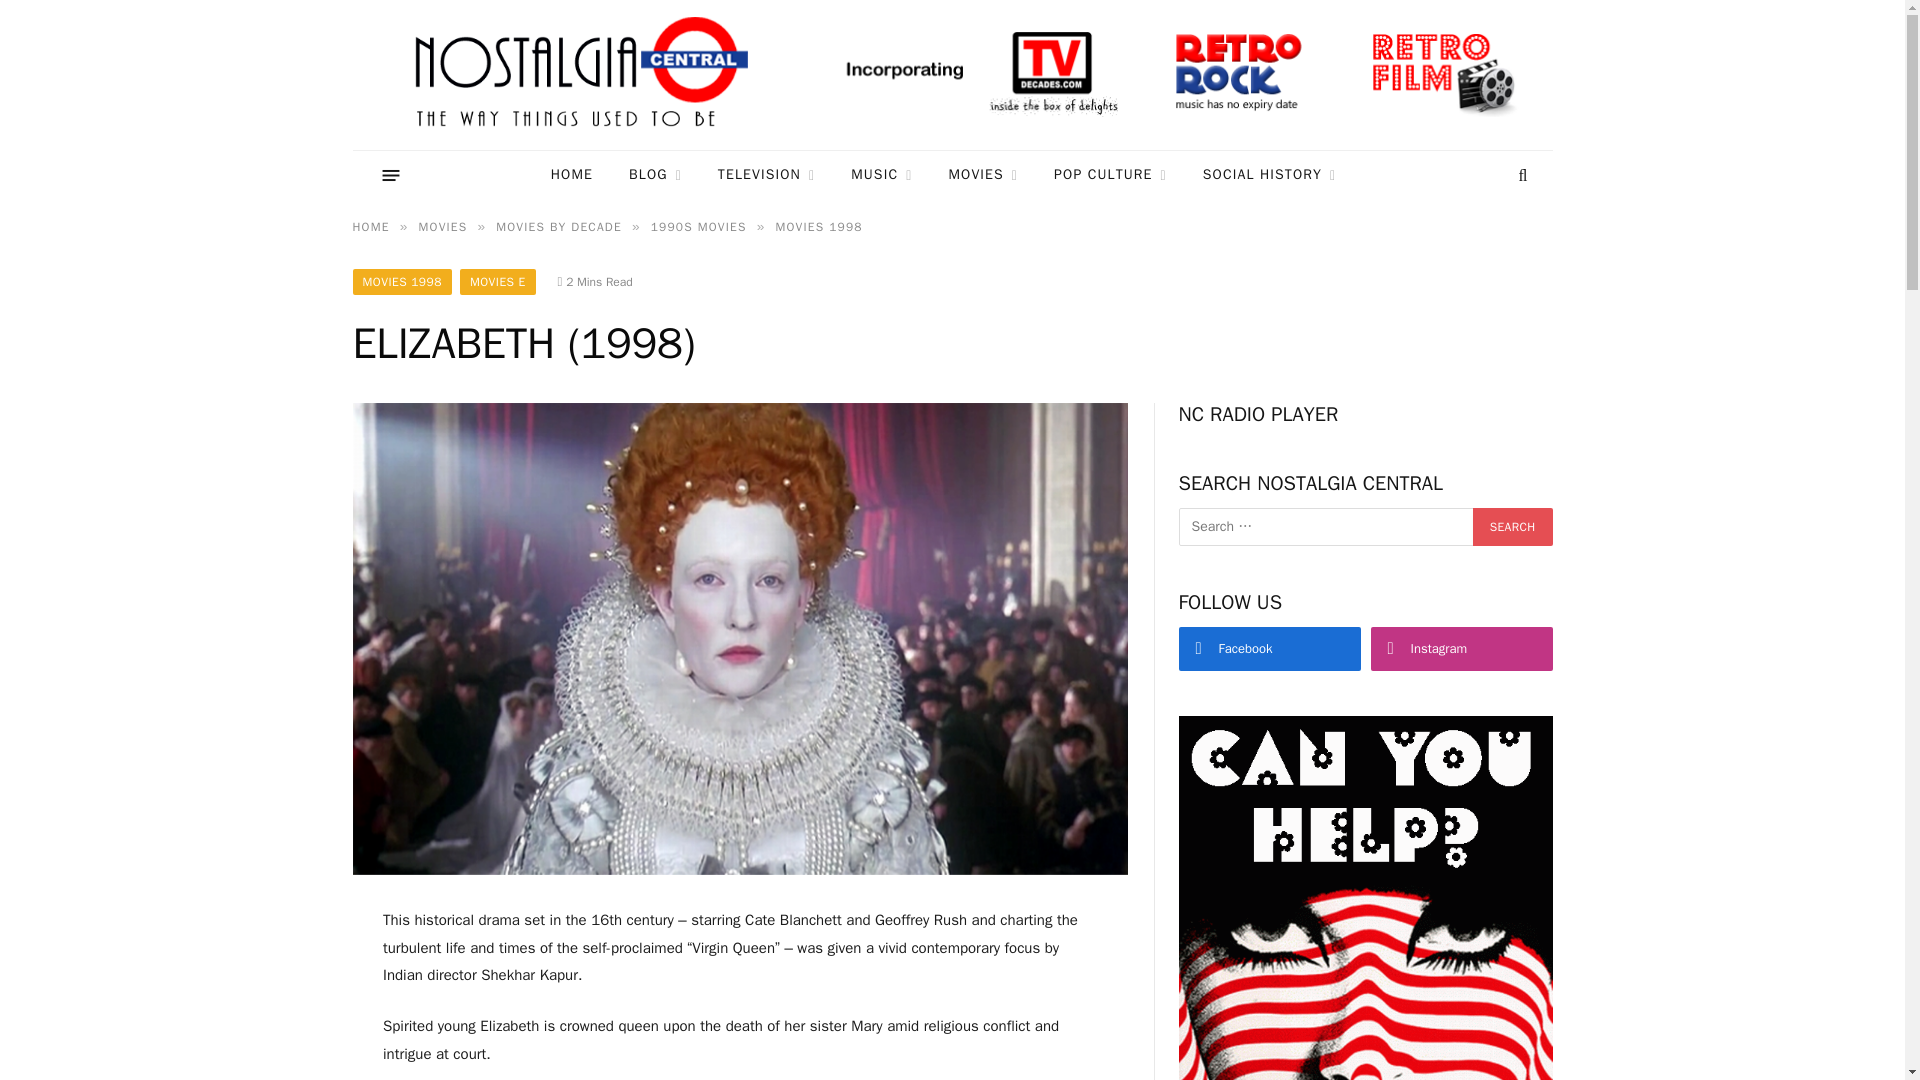 This screenshot has width=1920, height=1080. What do you see at coordinates (572, 175) in the screenshot?
I see `HOME` at bounding box center [572, 175].